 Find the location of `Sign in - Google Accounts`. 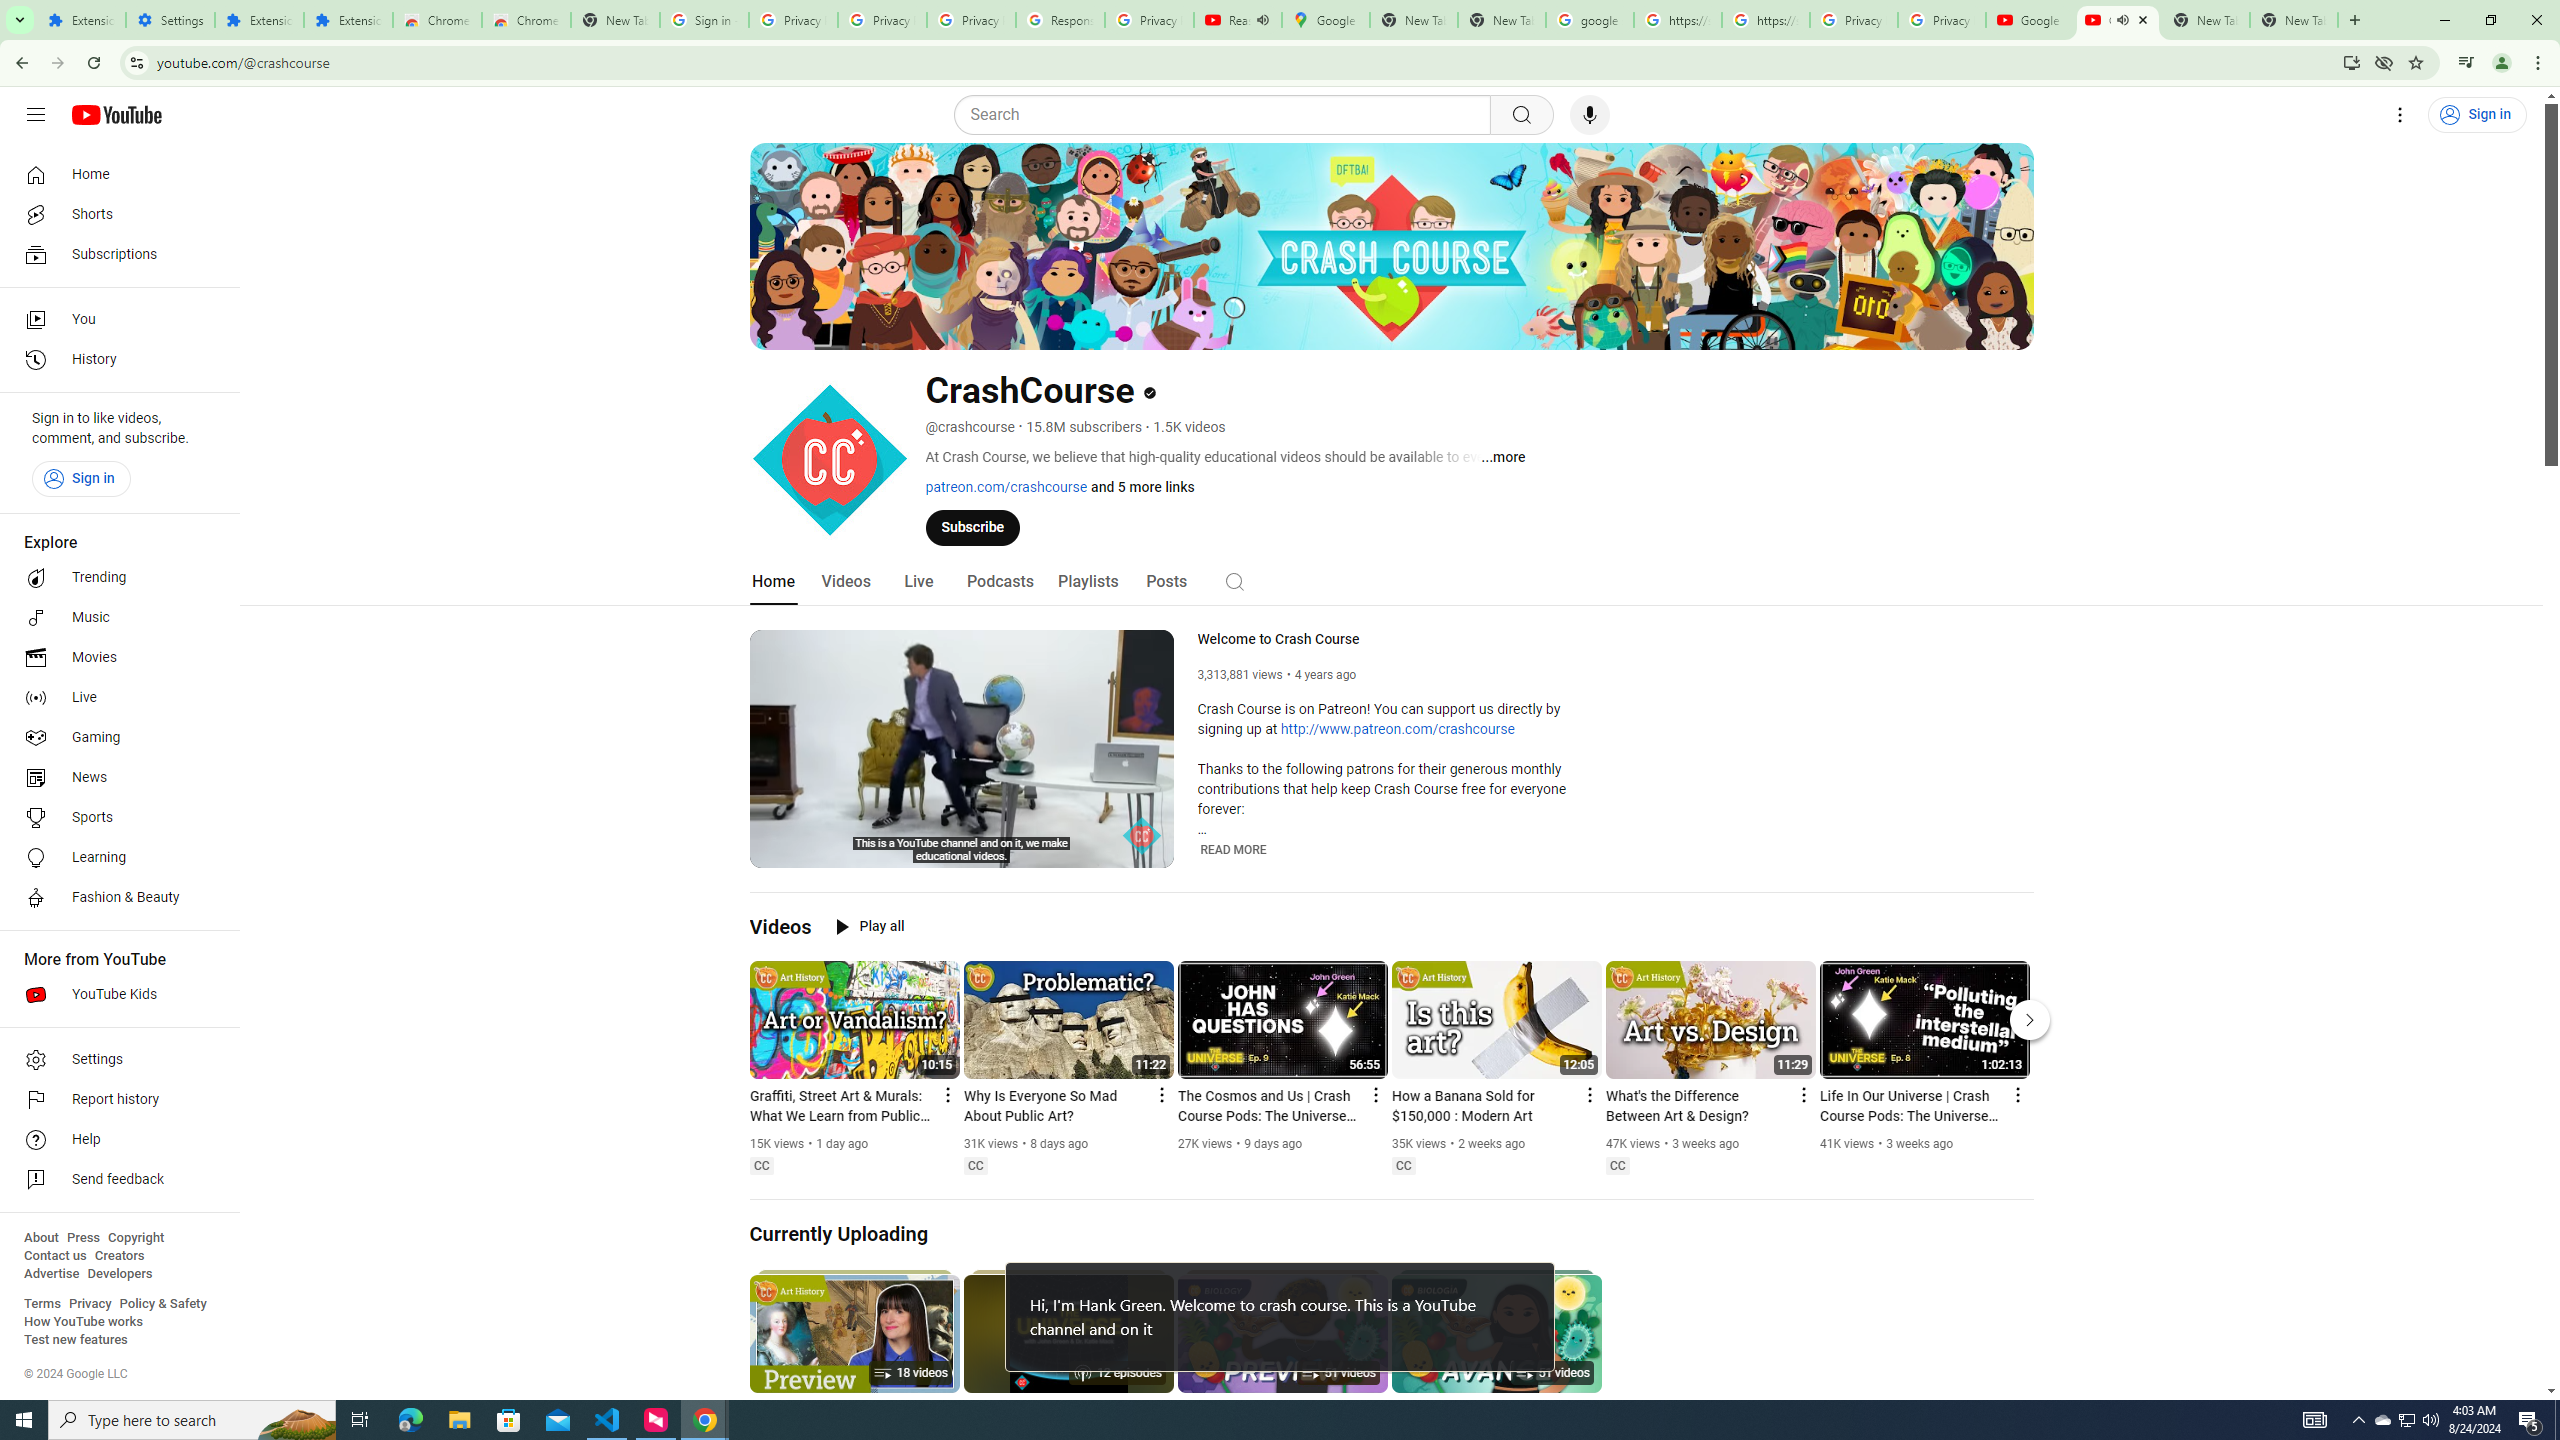

Sign in - Google Accounts is located at coordinates (704, 20).